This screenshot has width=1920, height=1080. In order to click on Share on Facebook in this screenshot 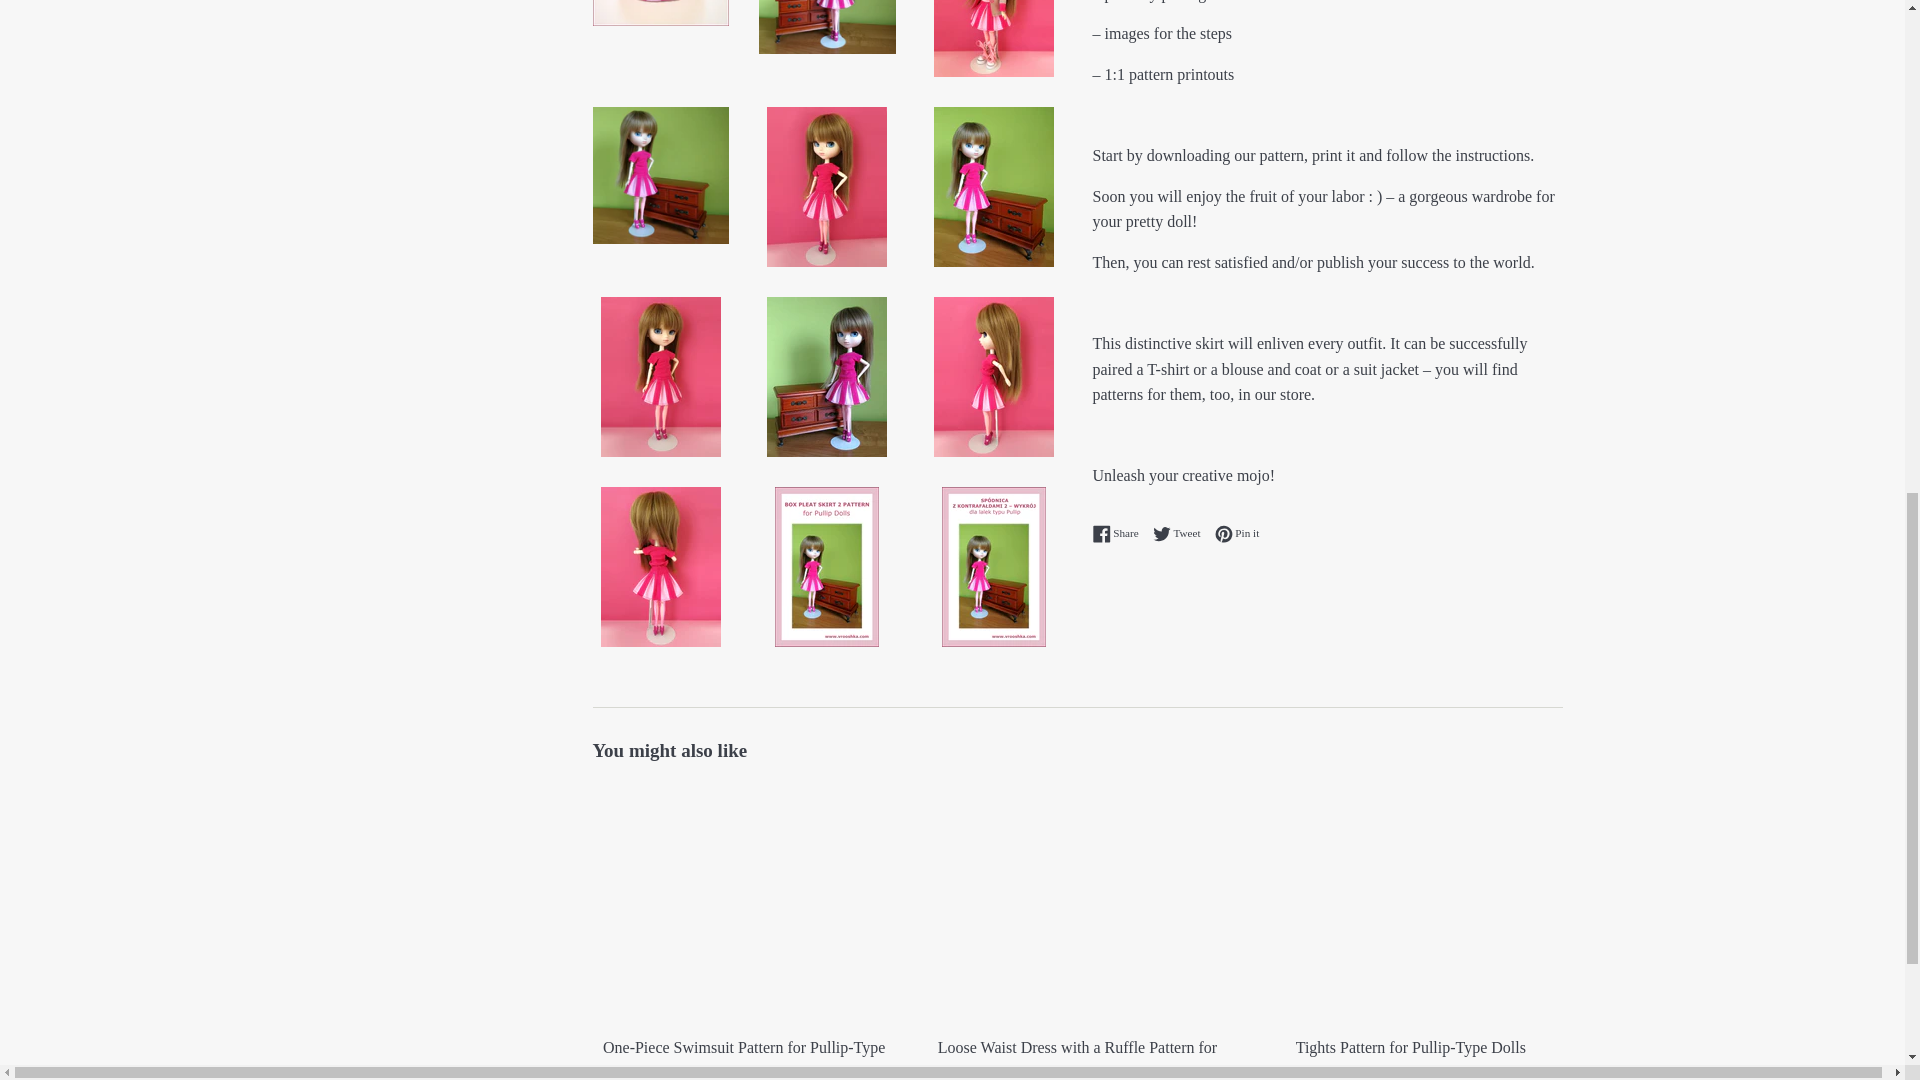, I will do `click(1120, 534)`.